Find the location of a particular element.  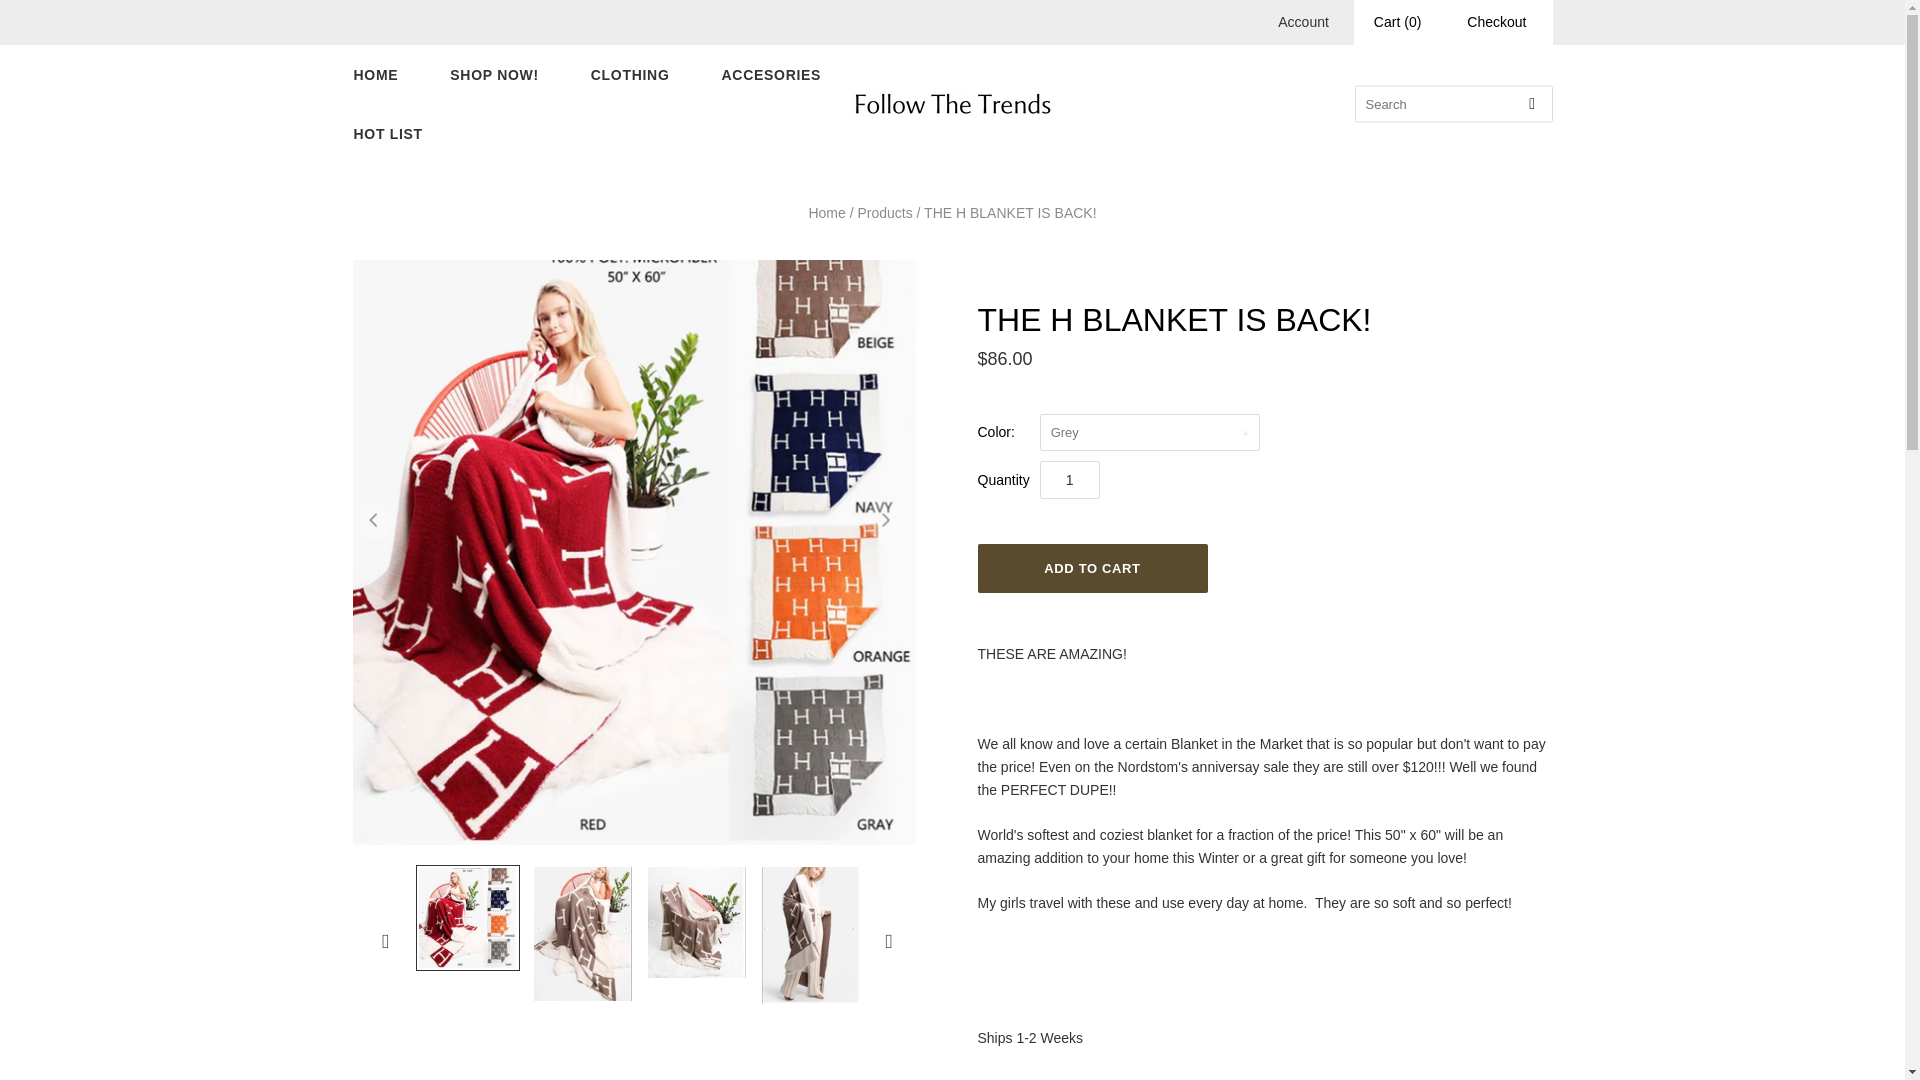

HOME is located at coordinates (376, 75).